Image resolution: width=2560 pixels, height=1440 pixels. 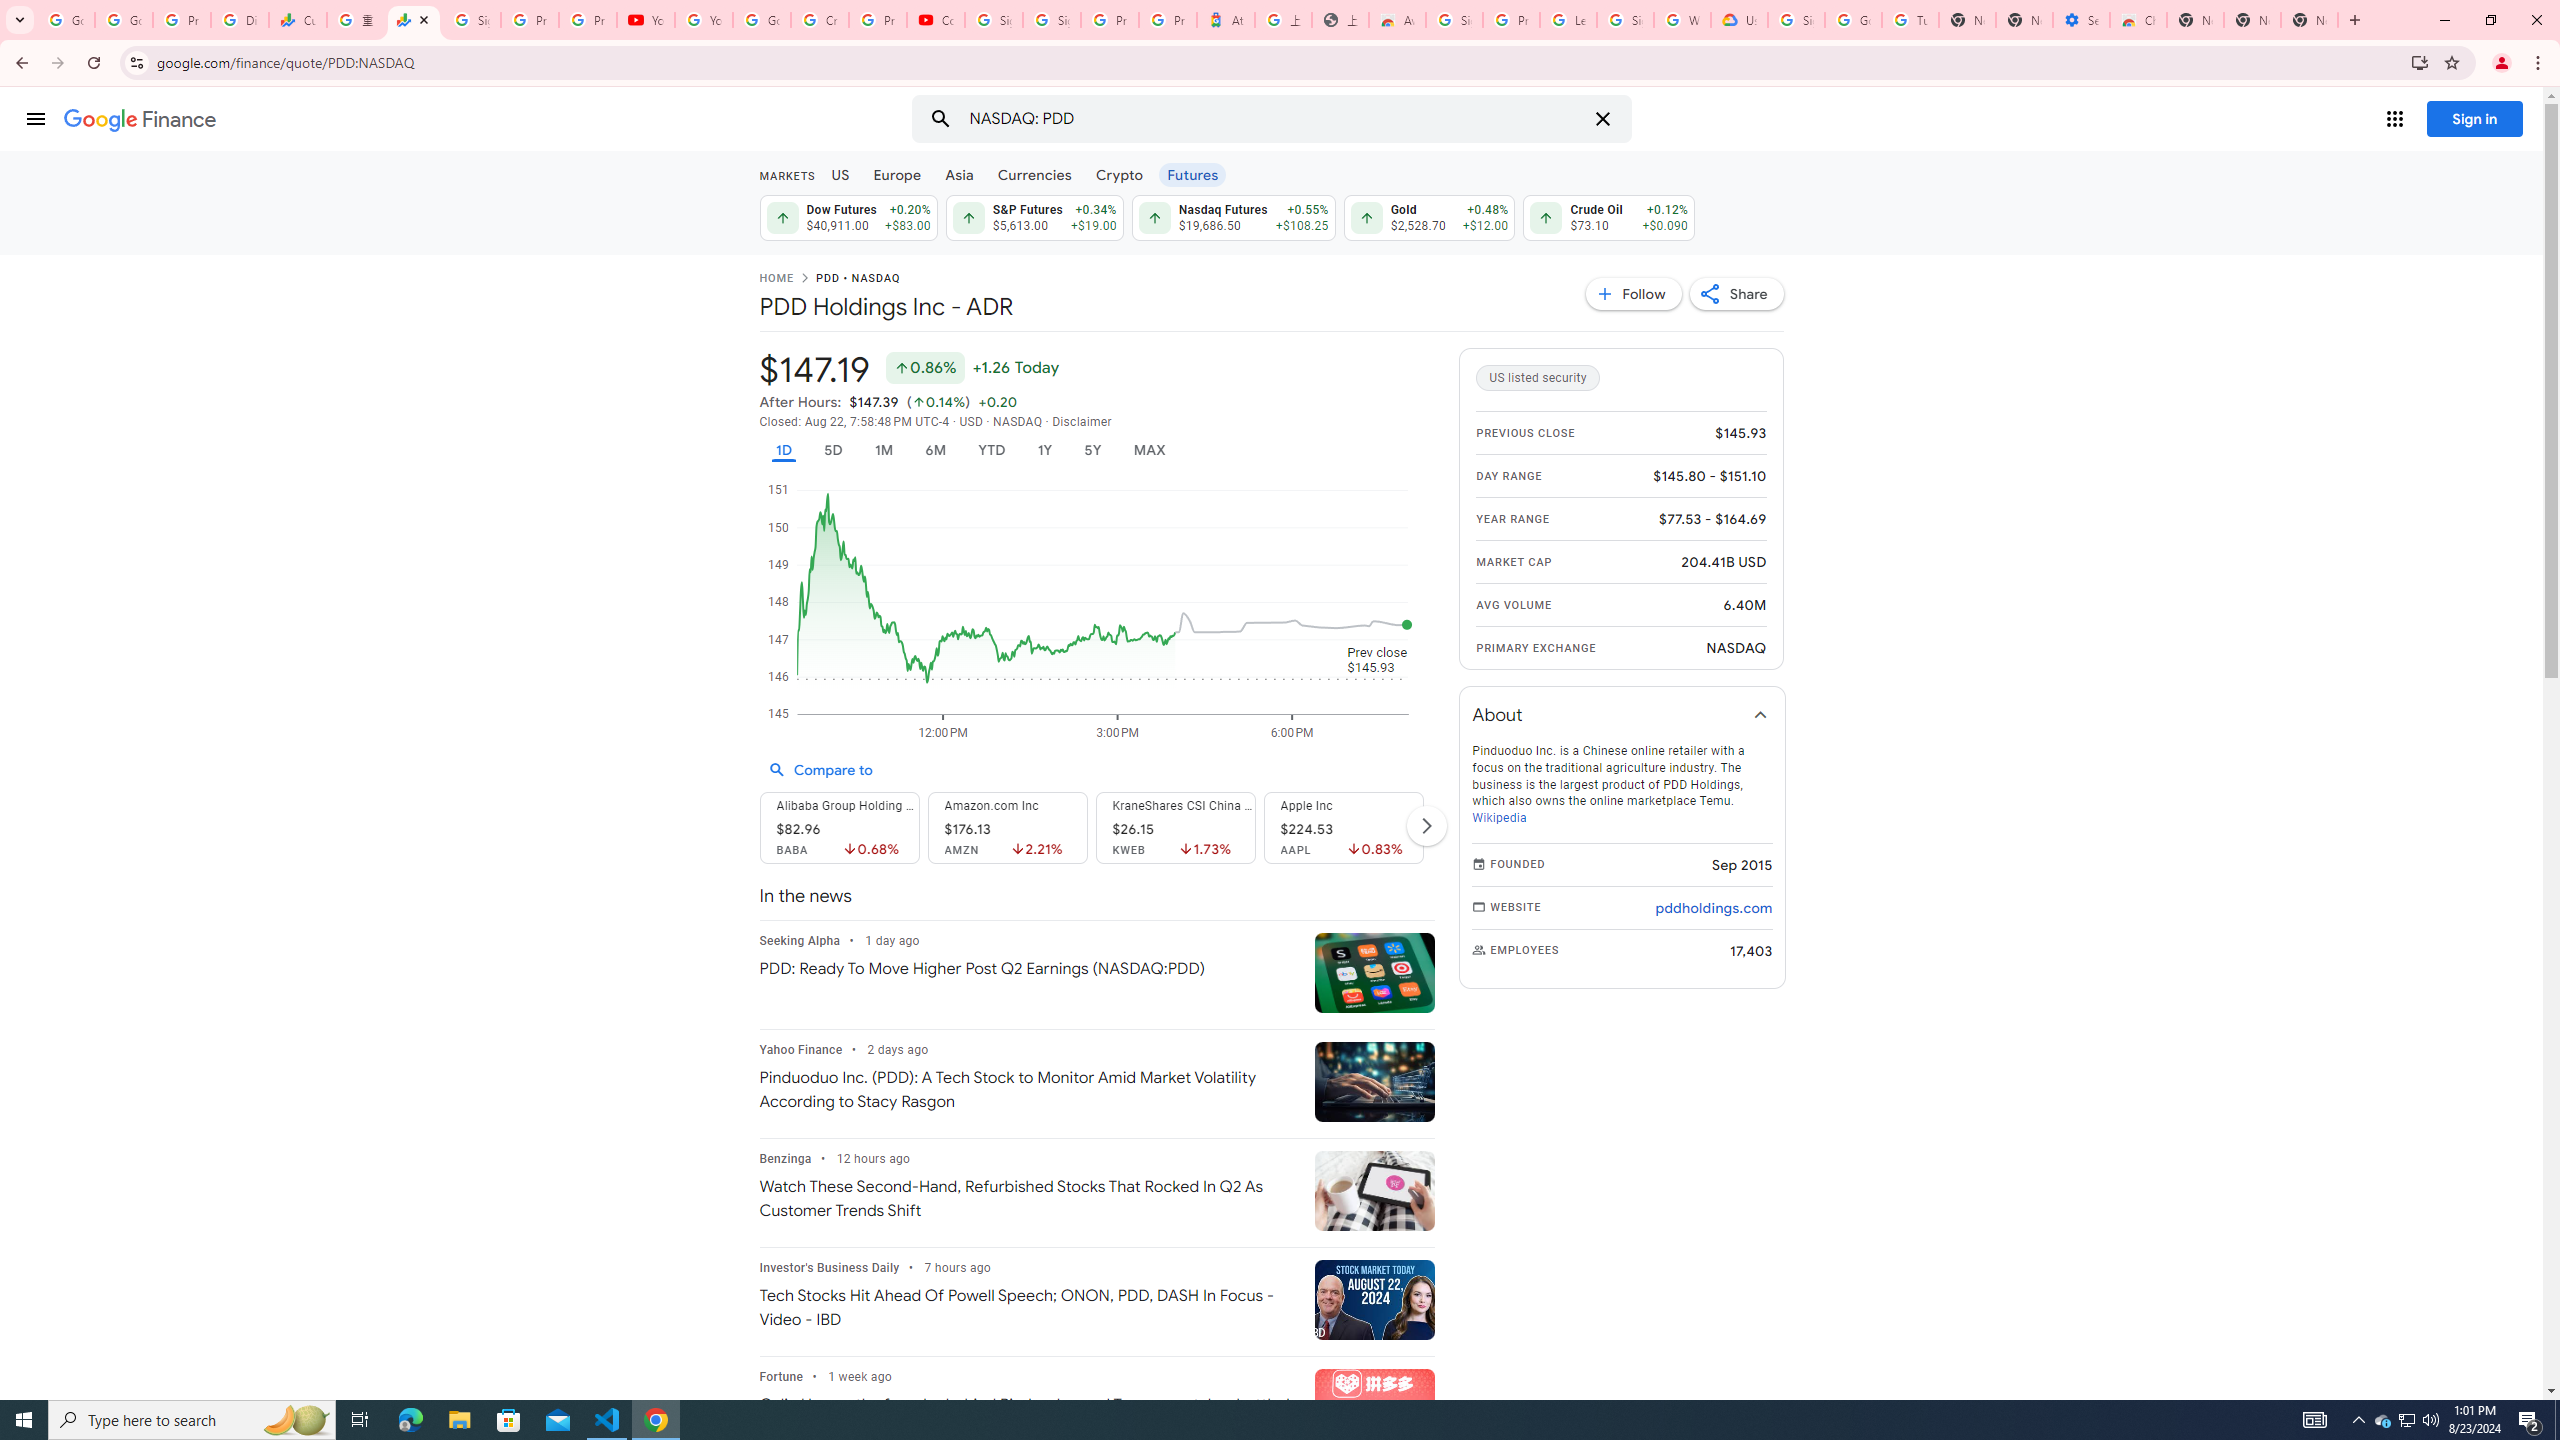 I want to click on Europe, so click(x=897, y=174).